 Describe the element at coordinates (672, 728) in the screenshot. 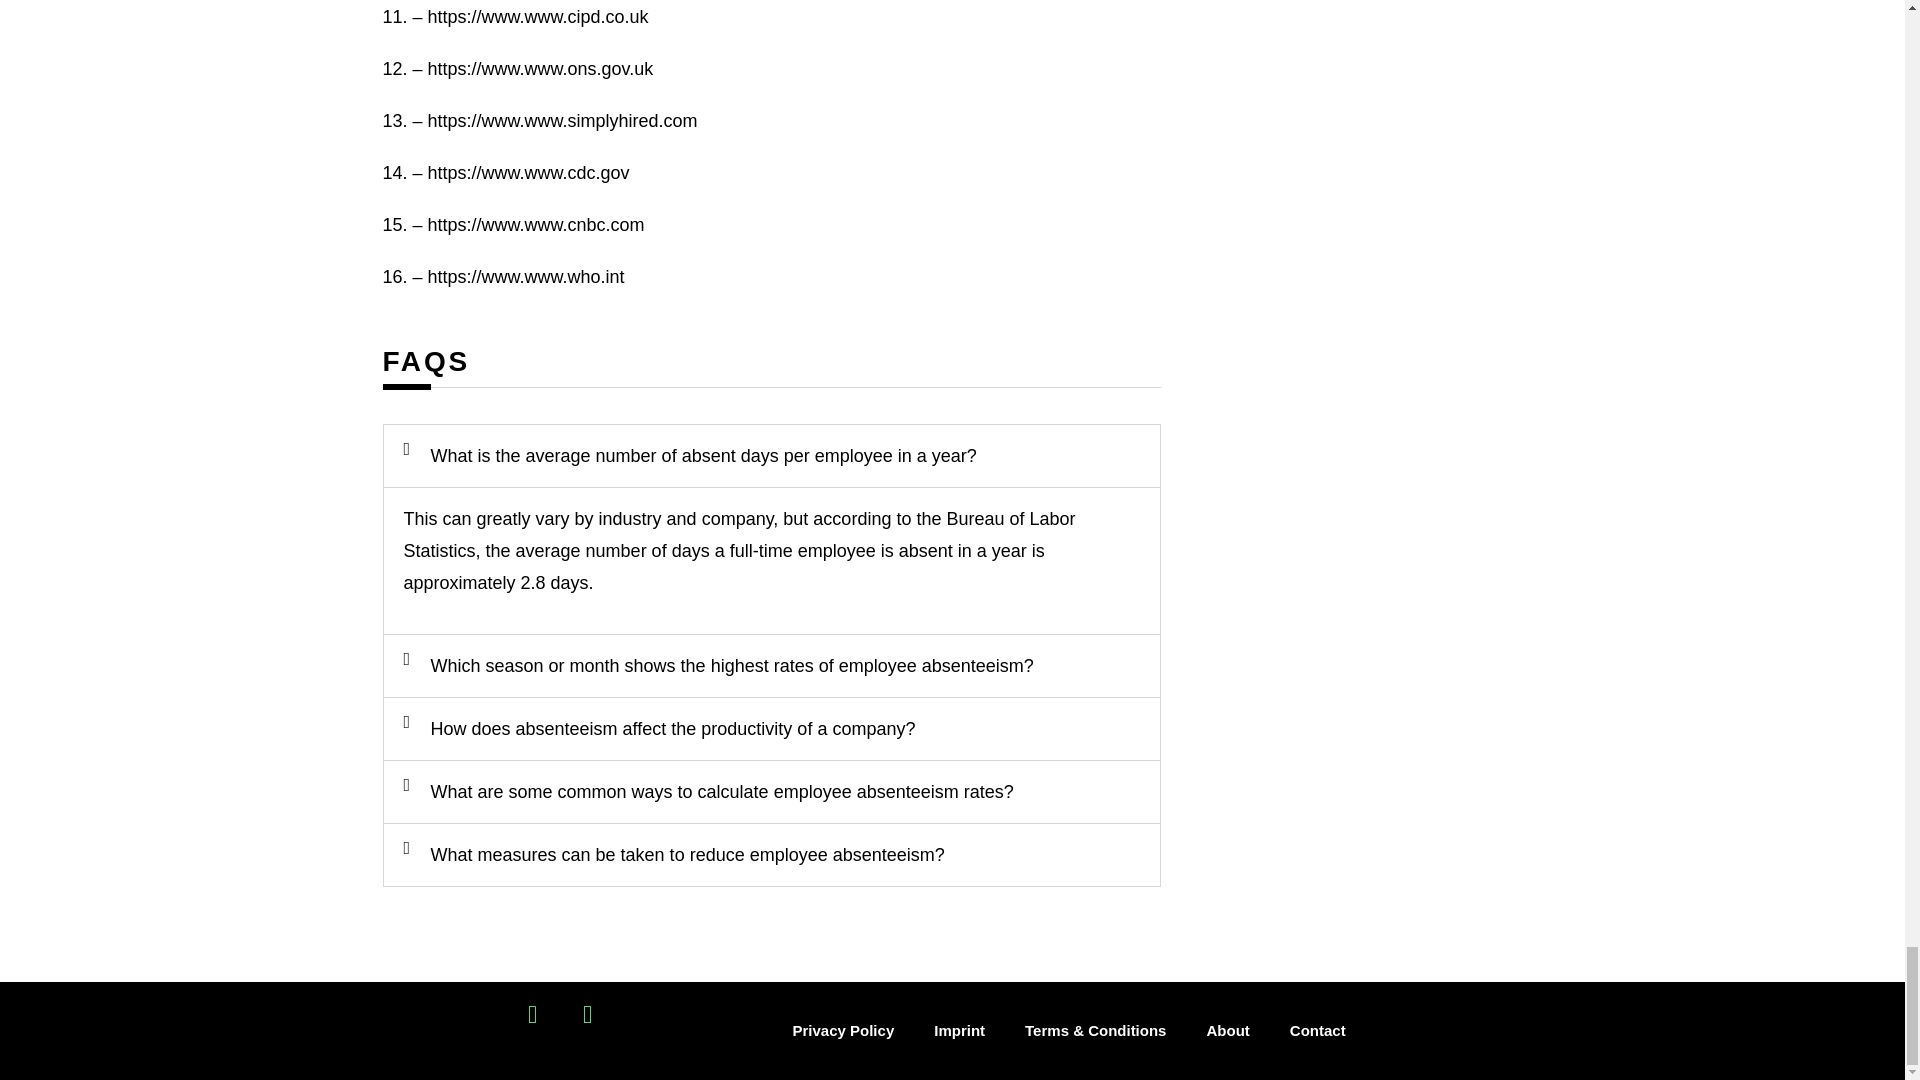

I see `How does absenteeism affect the productivity of a company?` at that location.